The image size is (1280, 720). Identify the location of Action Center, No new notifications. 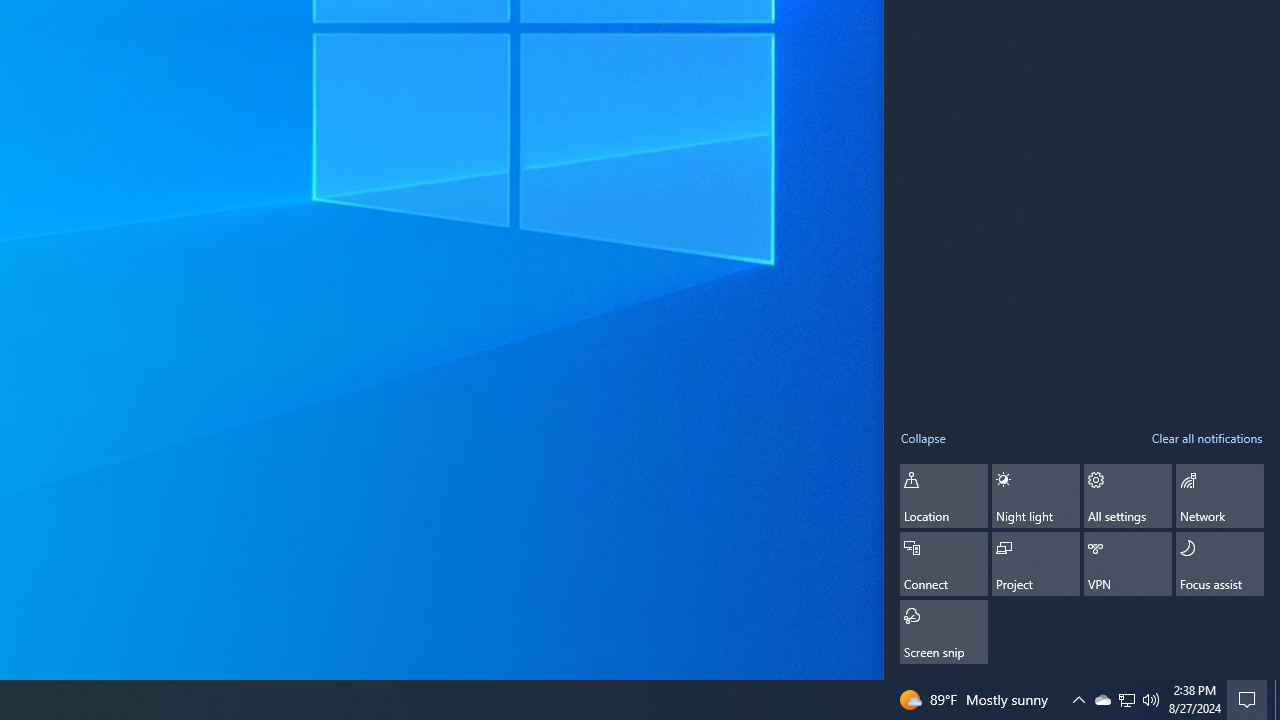
(1128, 495).